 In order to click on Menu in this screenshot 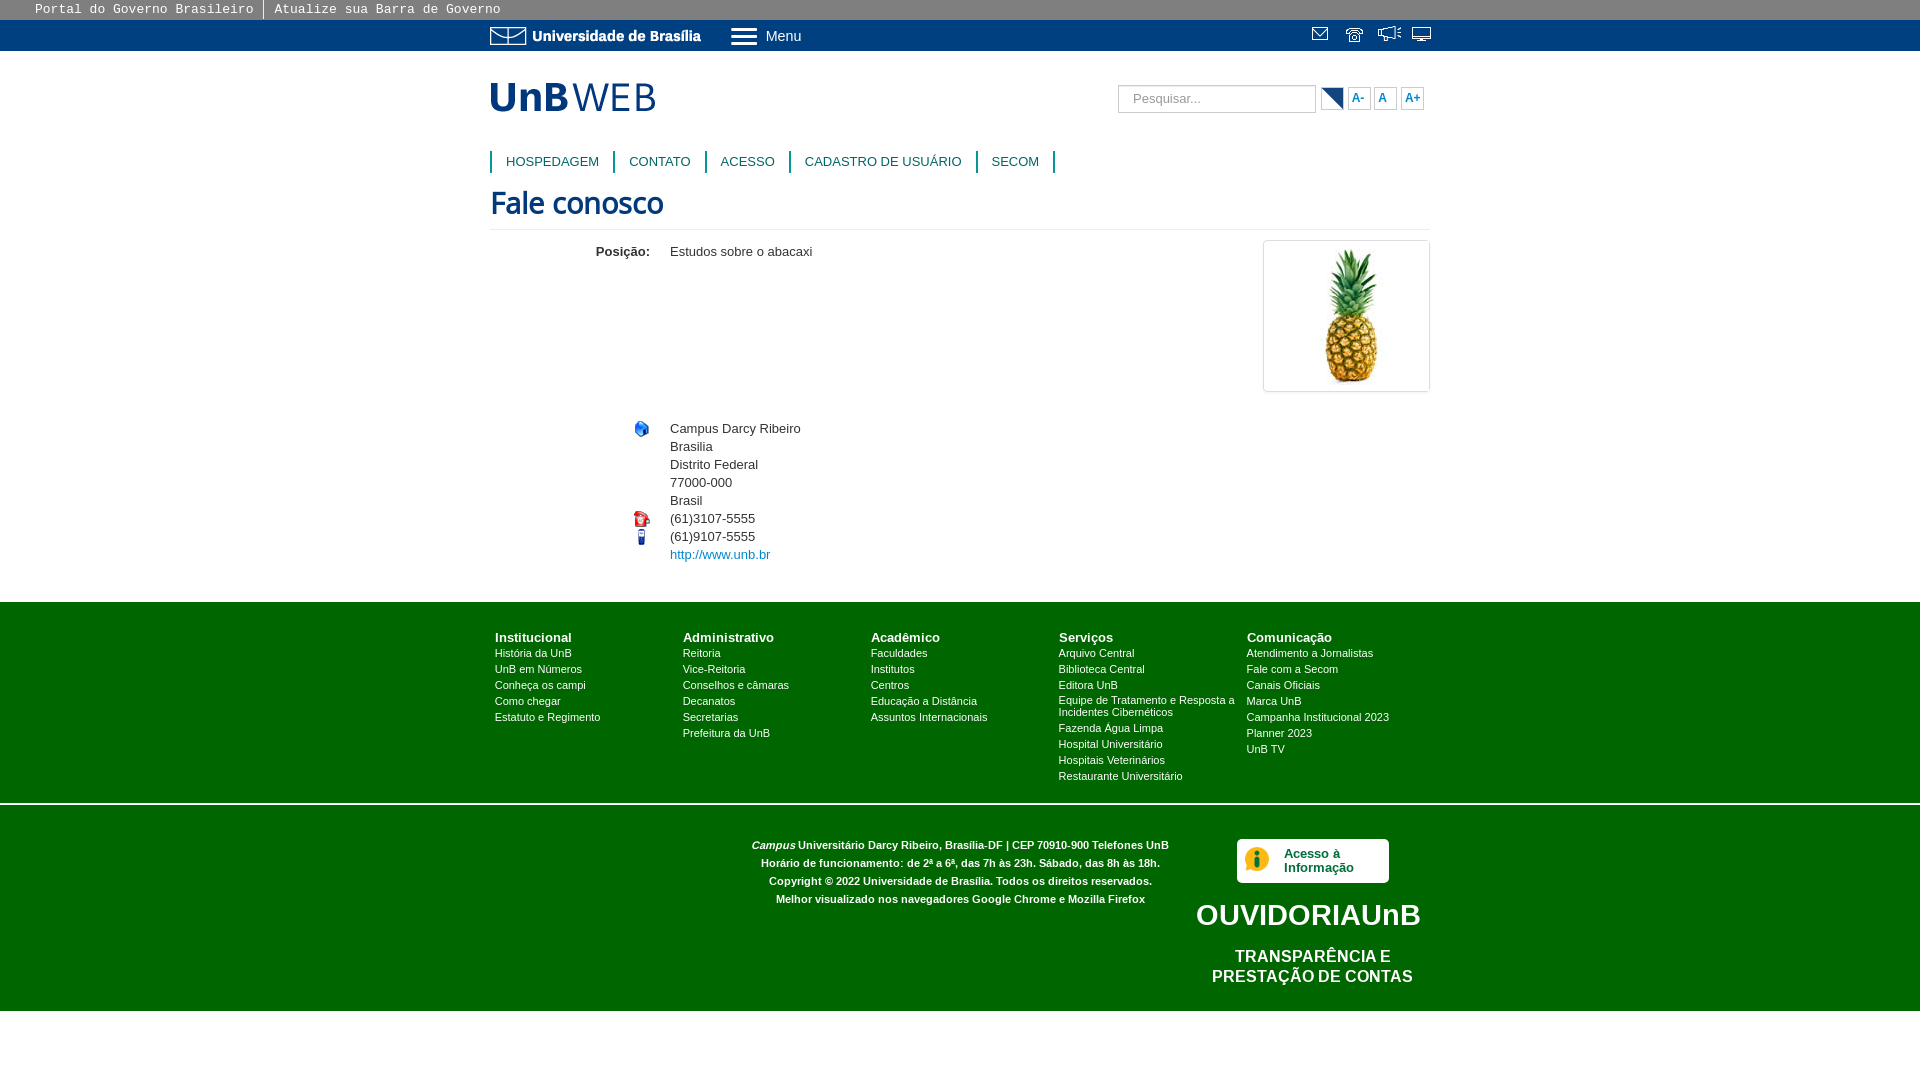, I will do `click(818, 35)`.